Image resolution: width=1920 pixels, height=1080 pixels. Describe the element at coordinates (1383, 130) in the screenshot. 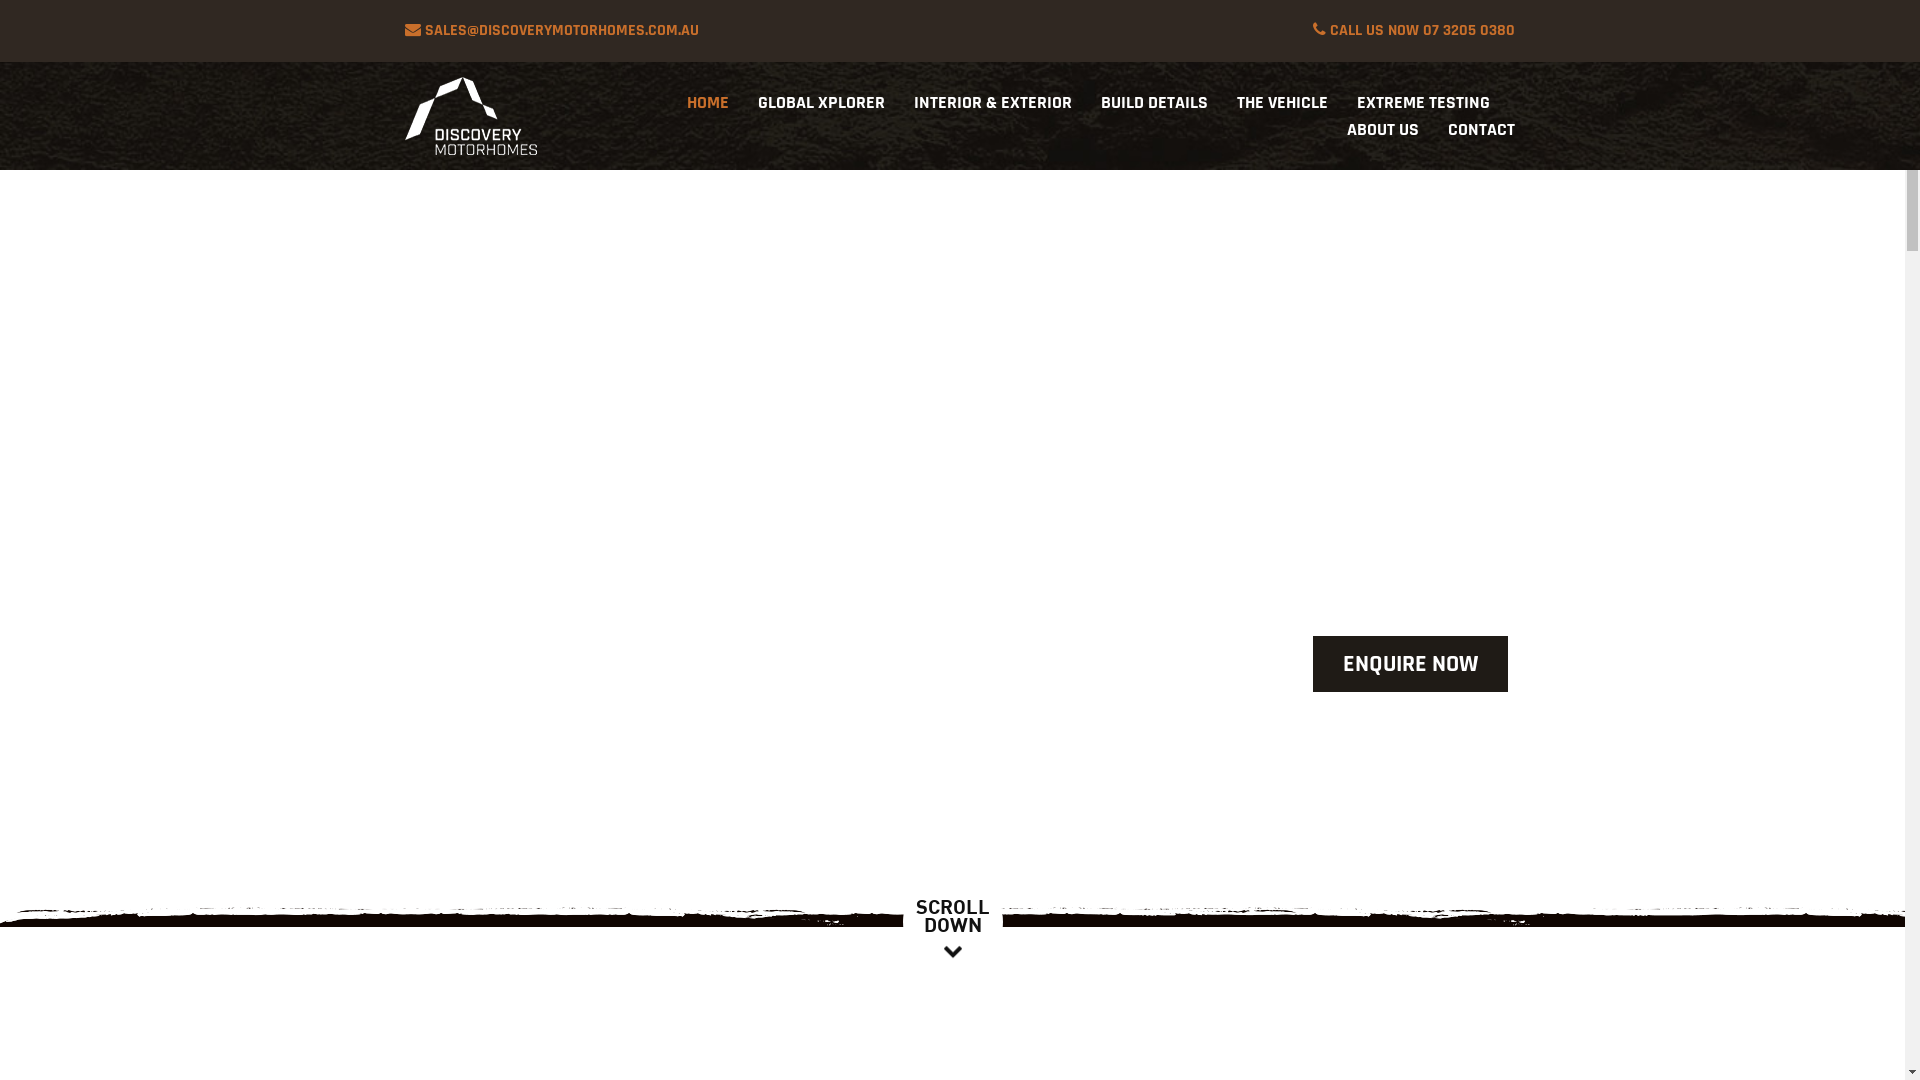

I see `ABOUT US` at that location.